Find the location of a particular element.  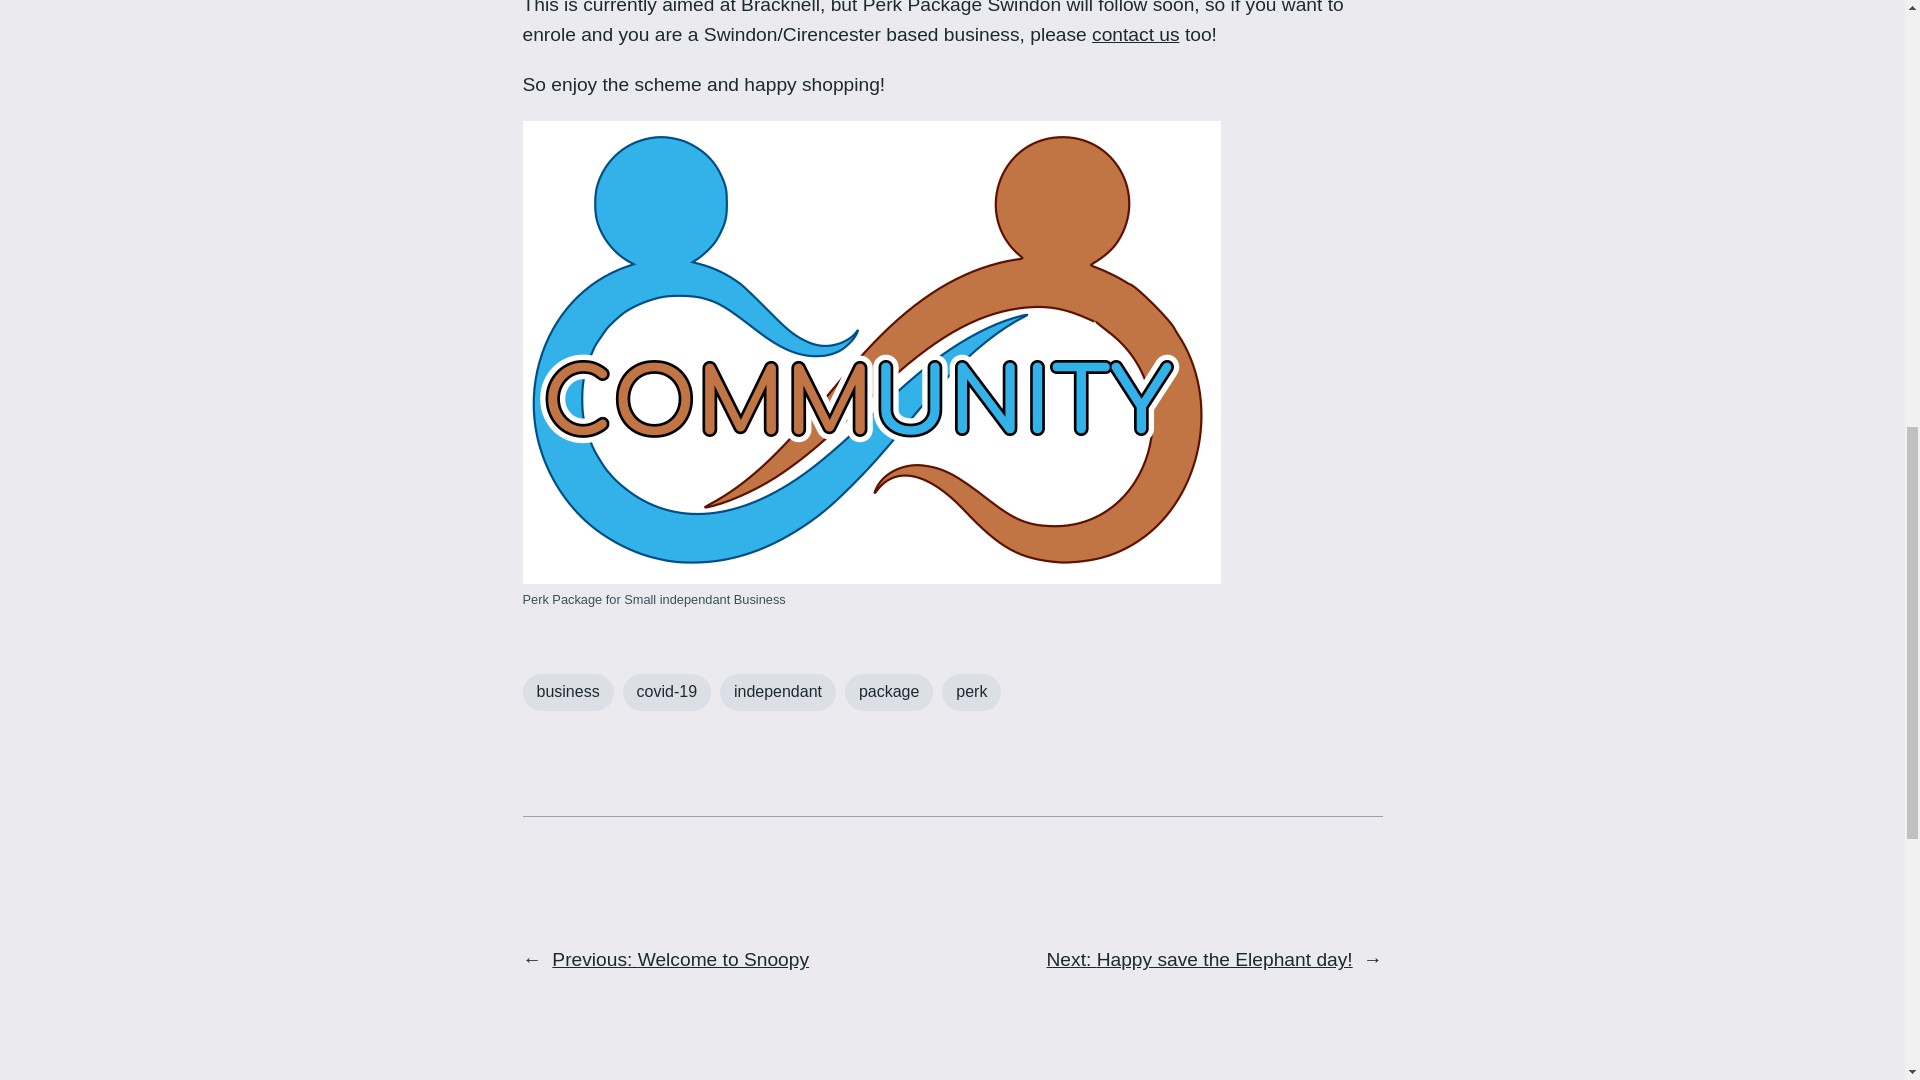

perk is located at coordinates (971, 692).